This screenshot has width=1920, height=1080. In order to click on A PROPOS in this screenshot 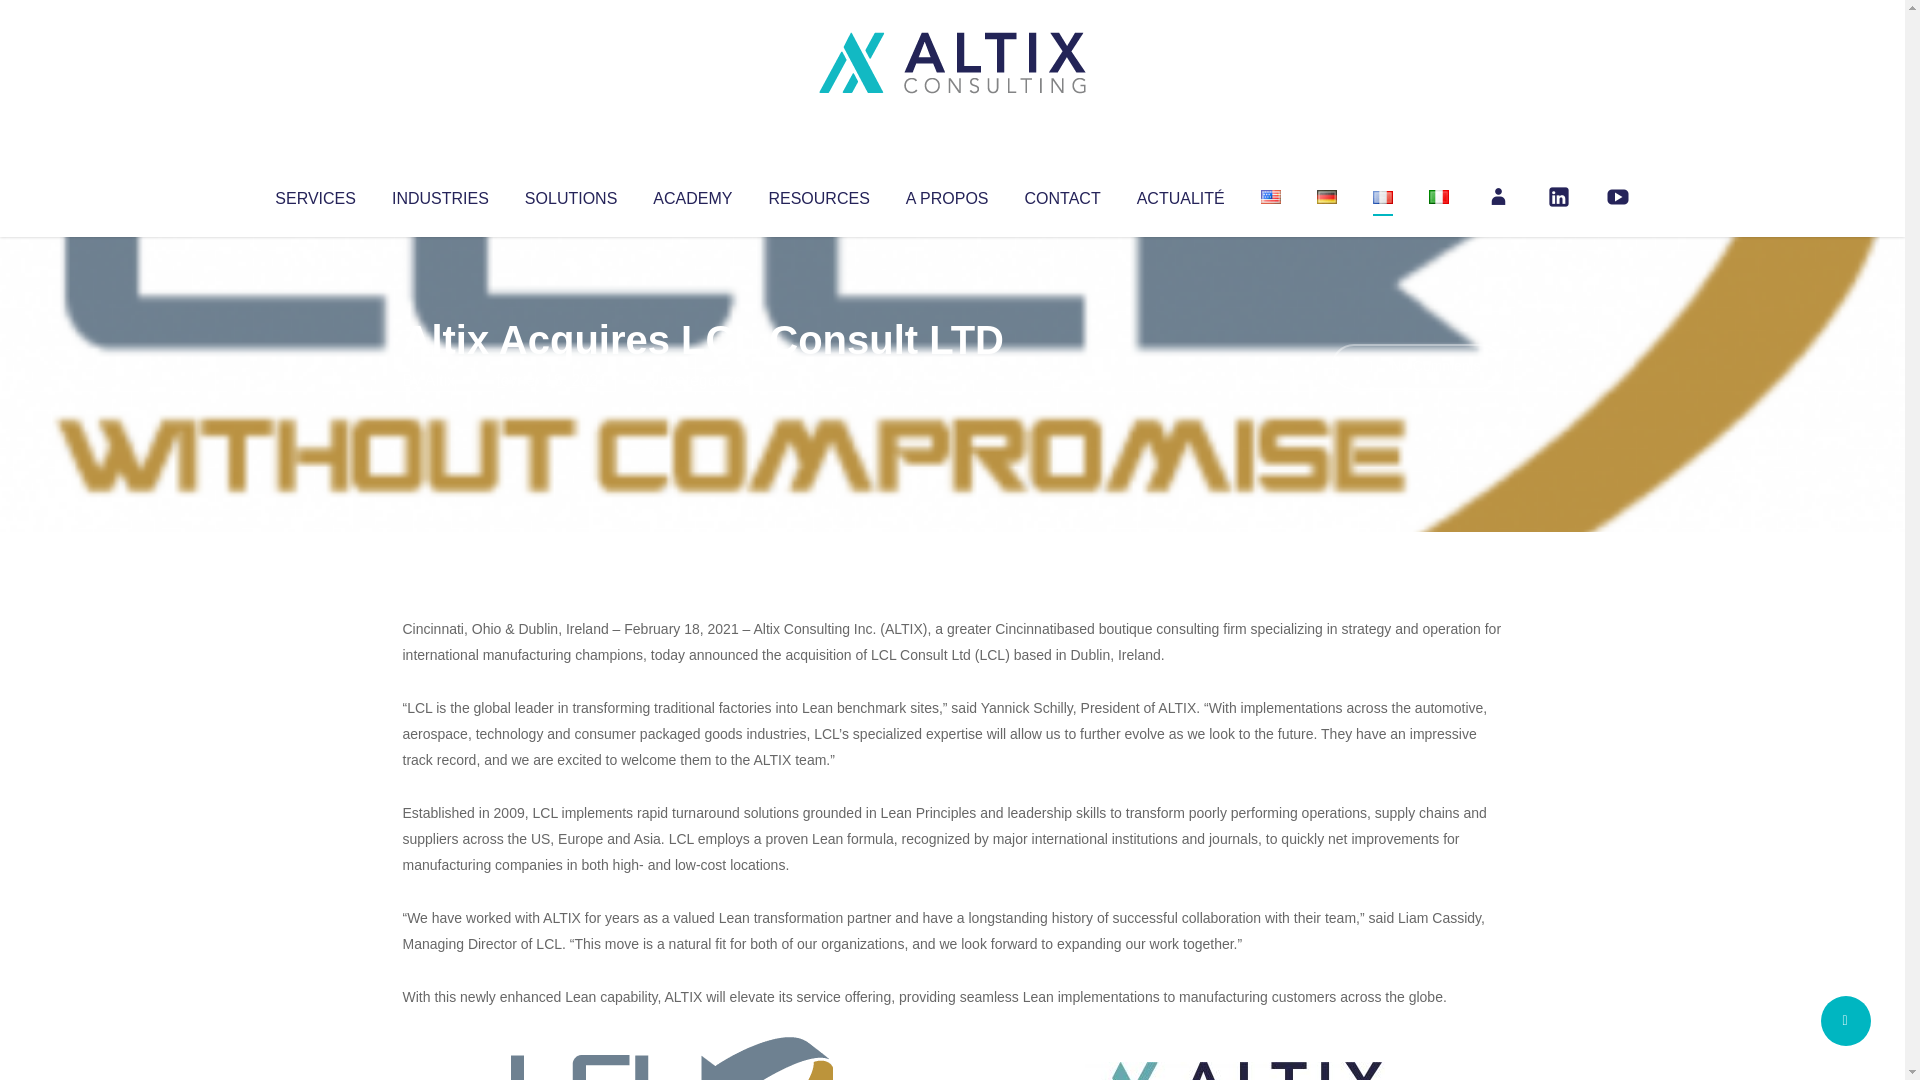, I will do `click(947, 194)`.